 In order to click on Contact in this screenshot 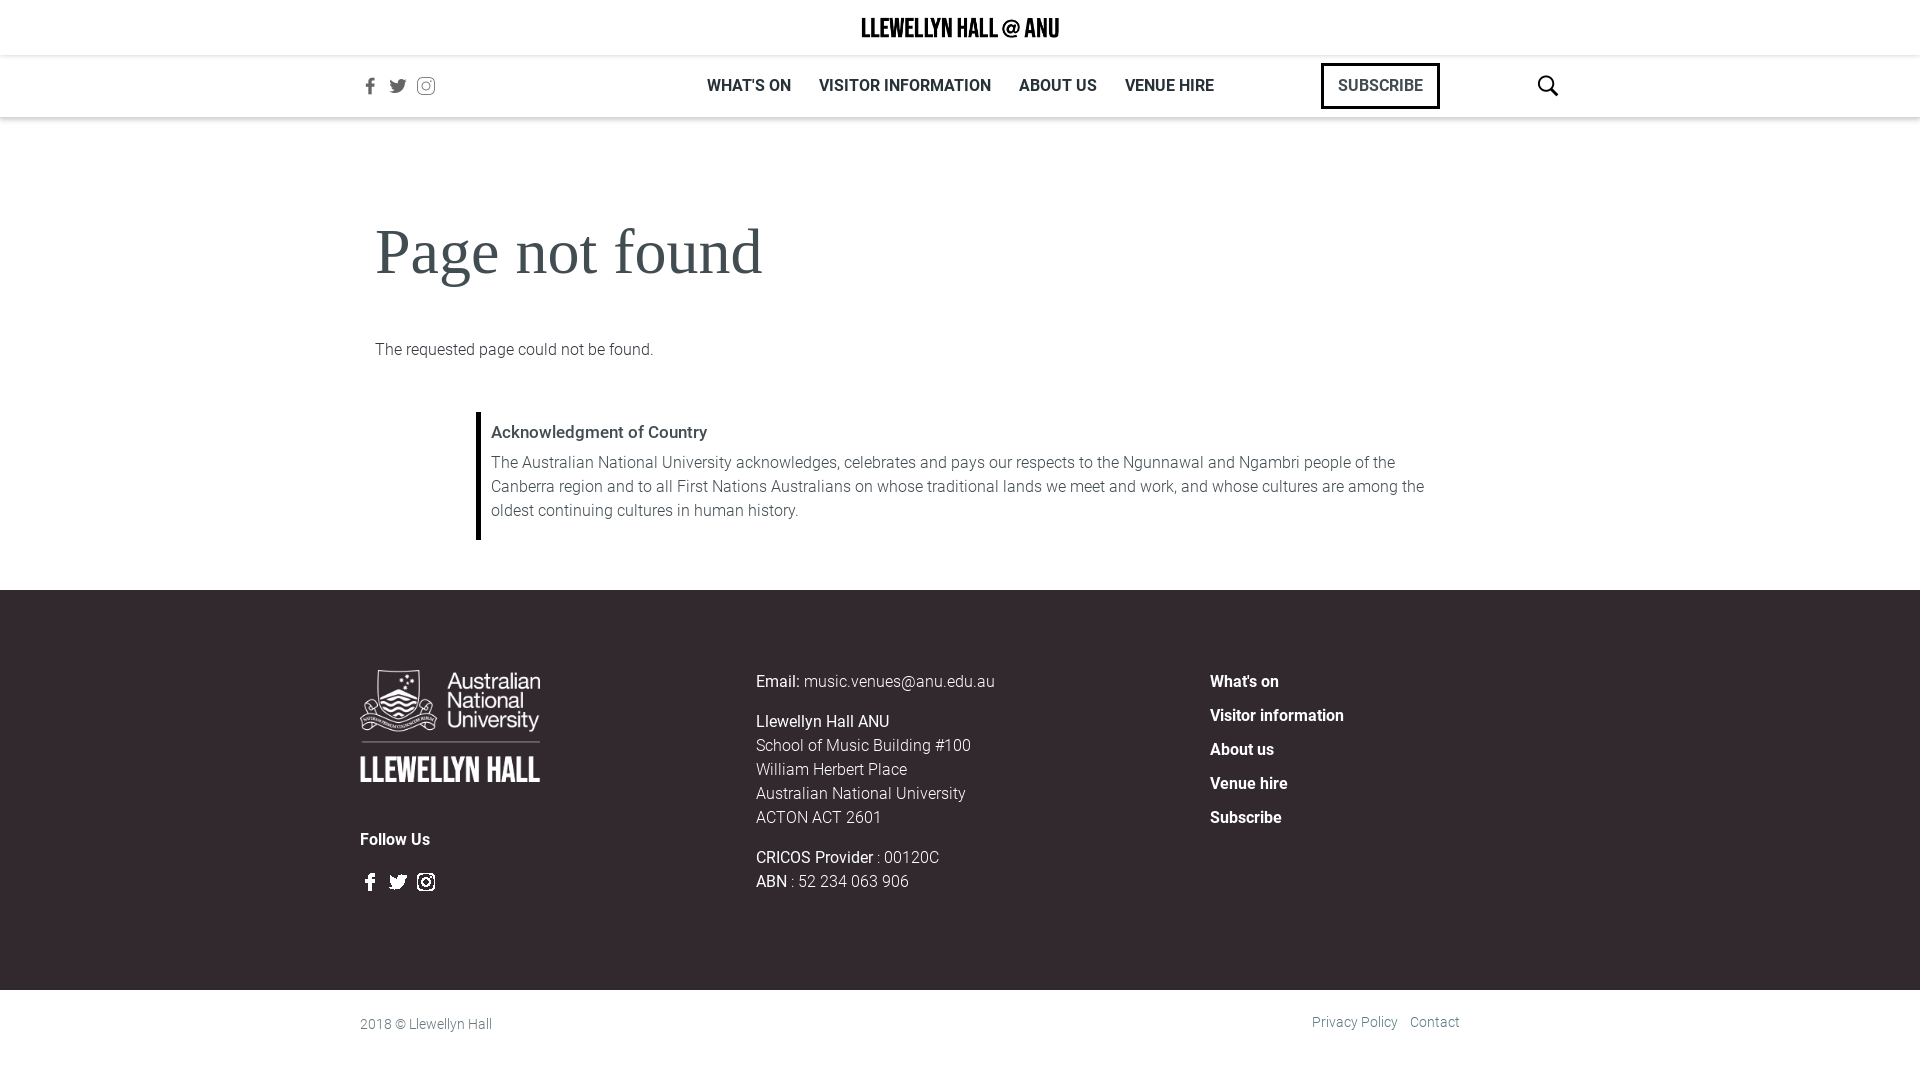, I will do `click(1435, 1022)`.